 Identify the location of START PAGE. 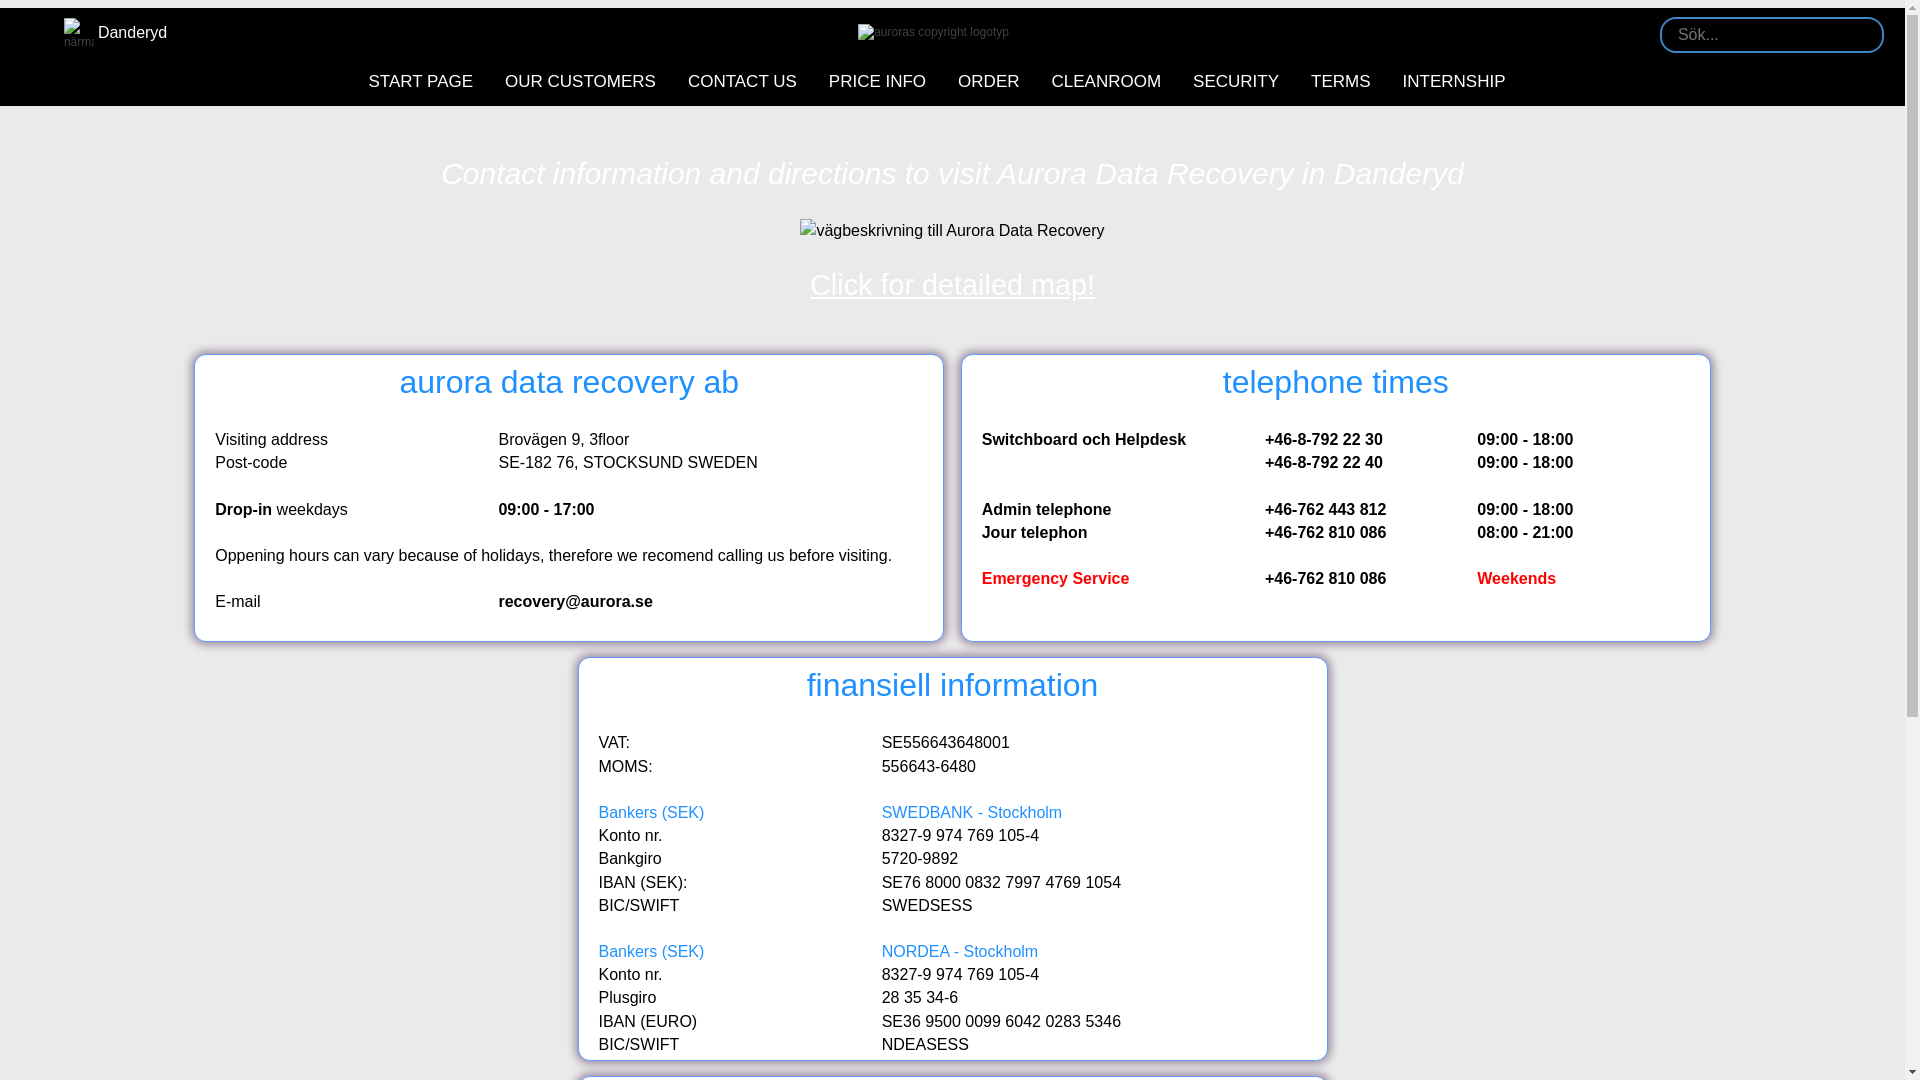
(420, 82).